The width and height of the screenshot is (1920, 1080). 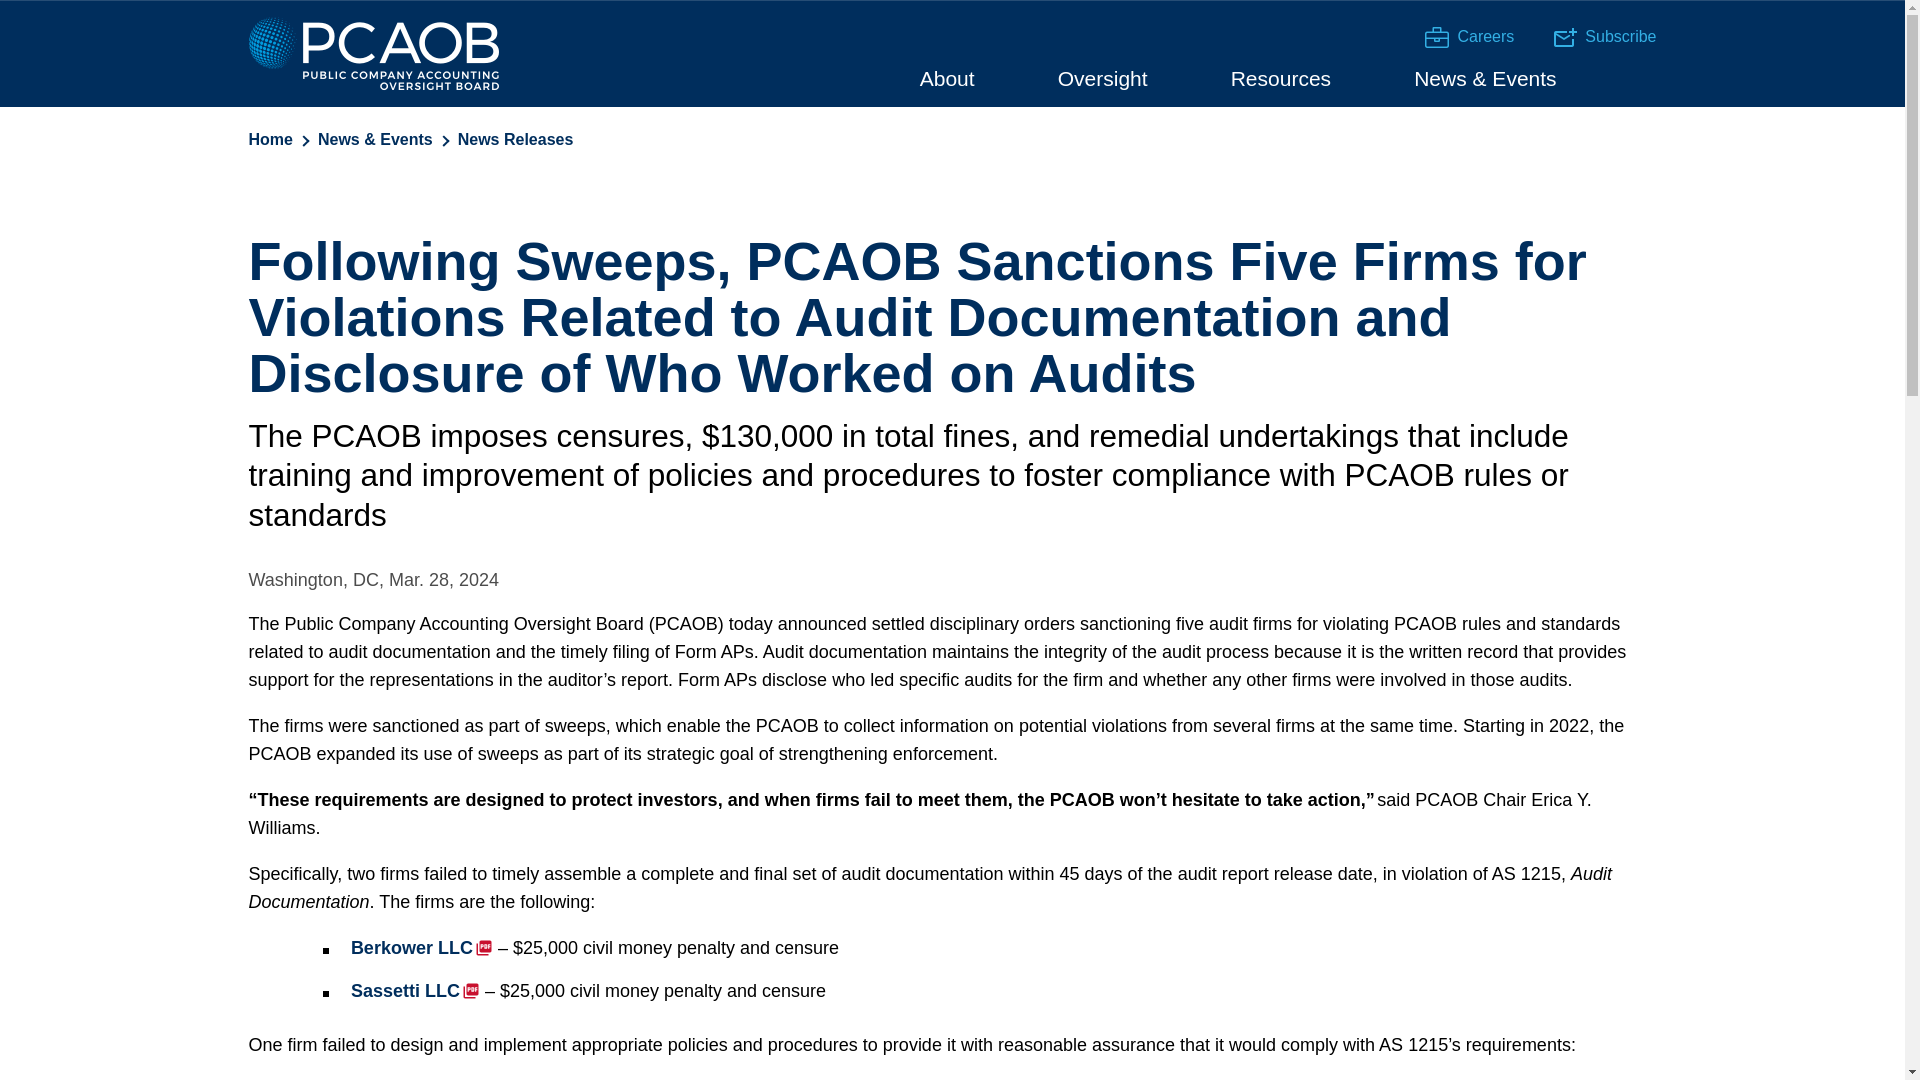 I want to click on Subscribe, so click(x=1564, y=38).